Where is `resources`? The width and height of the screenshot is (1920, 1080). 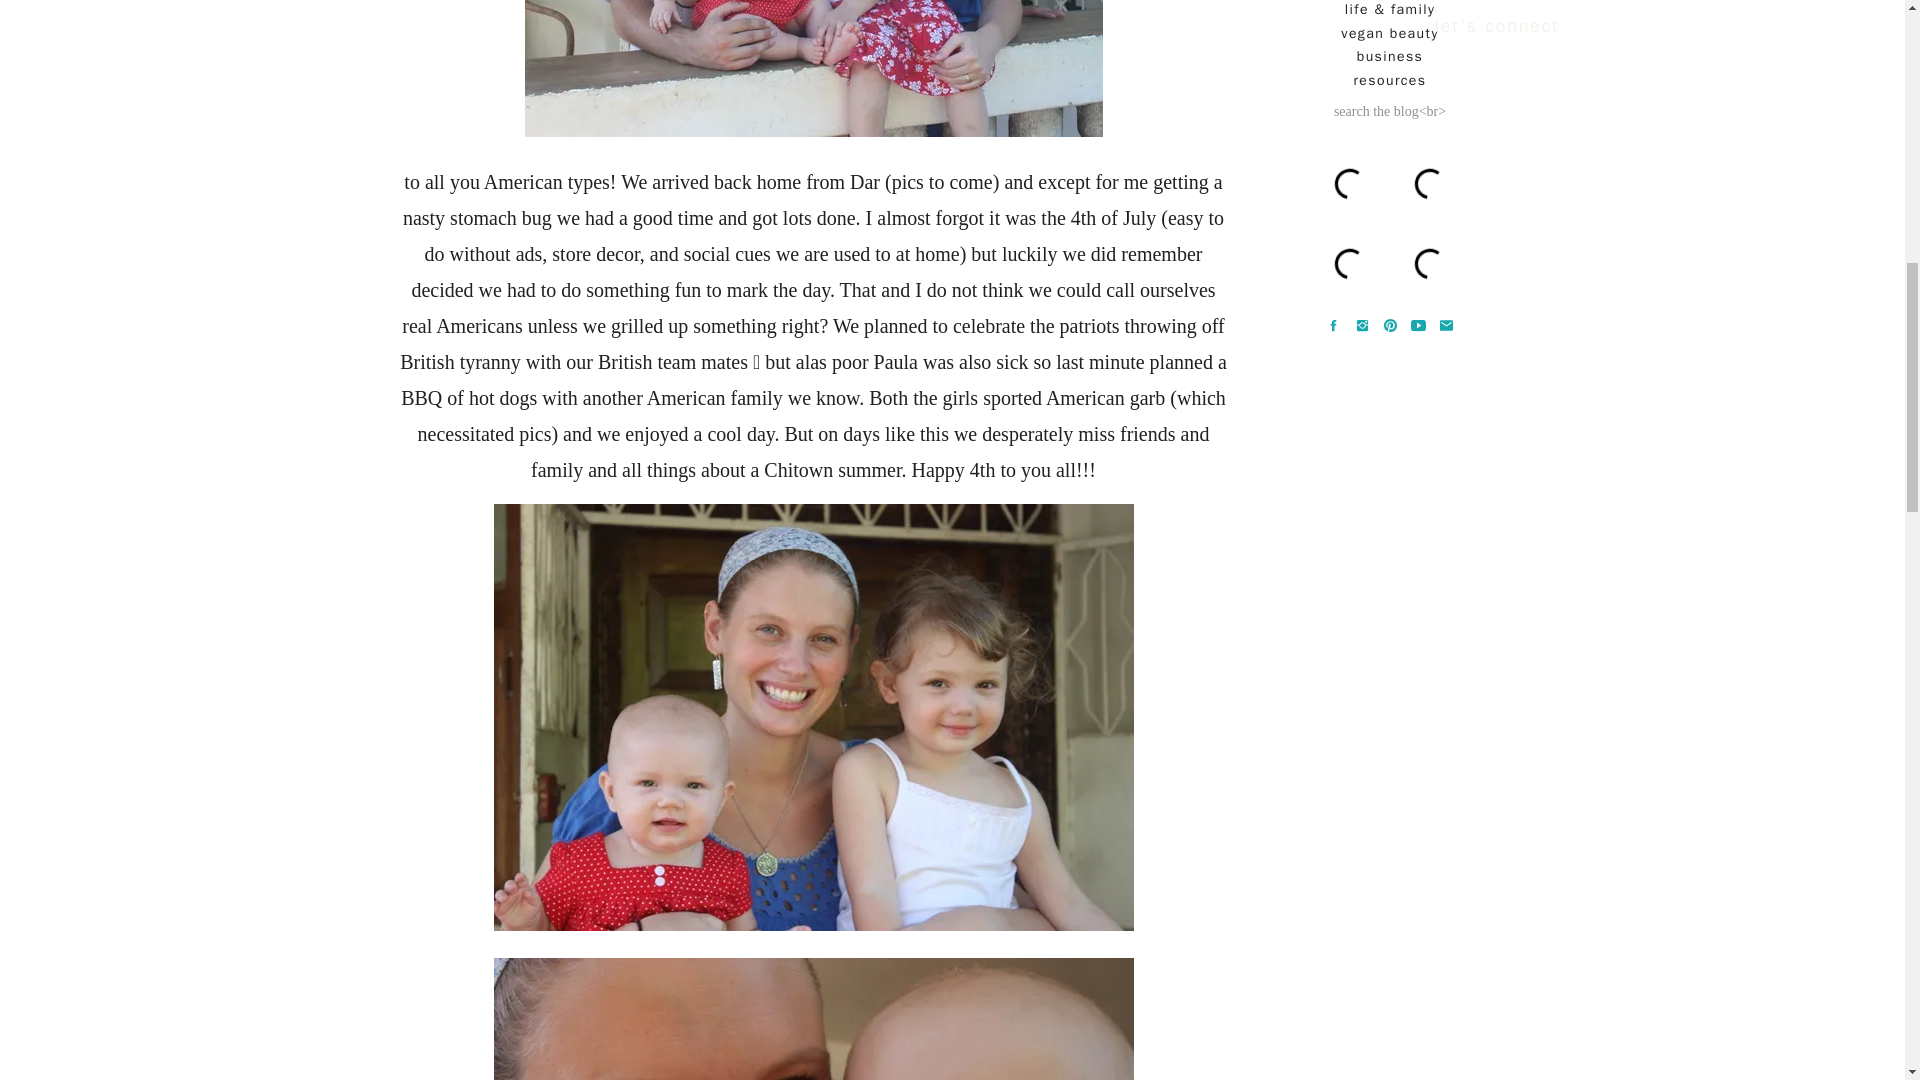
resources is located at coordinates (1390, 81).